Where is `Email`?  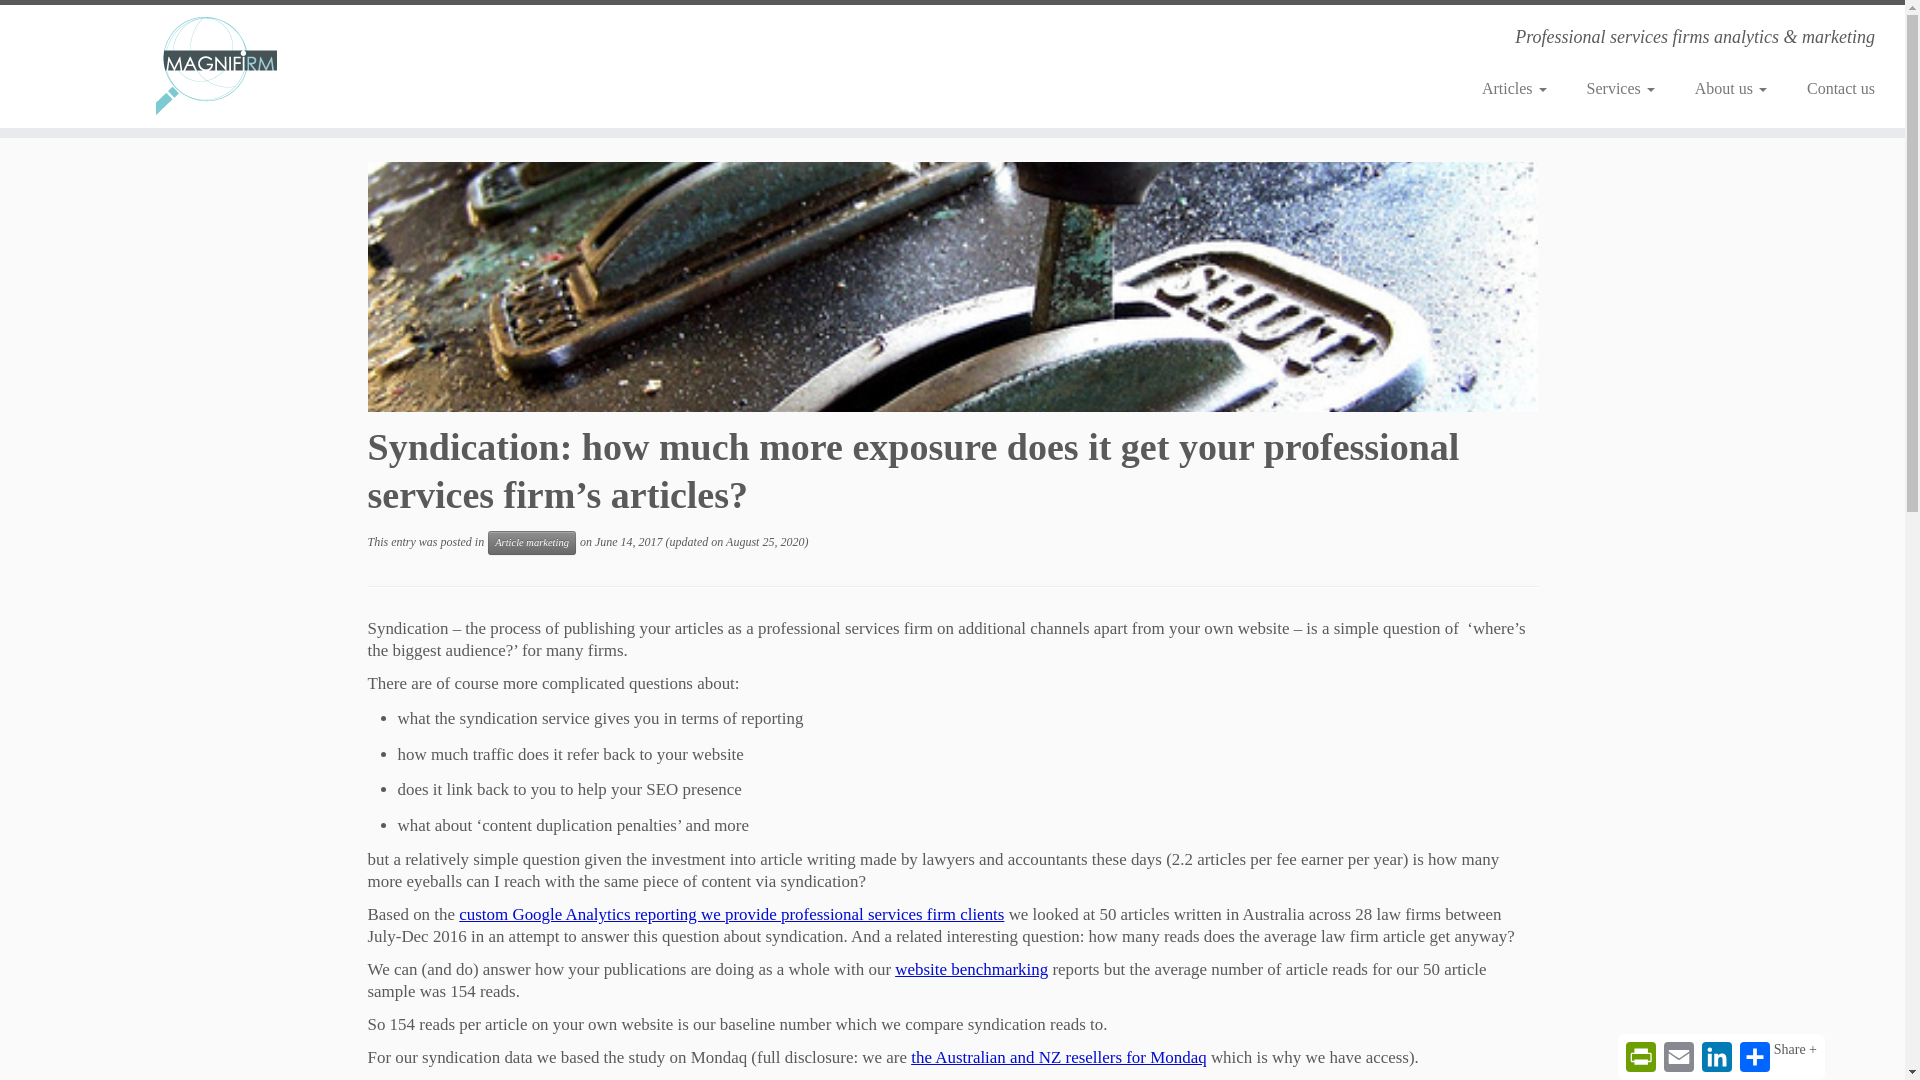
Email is located at coordinates (1678, 1056).